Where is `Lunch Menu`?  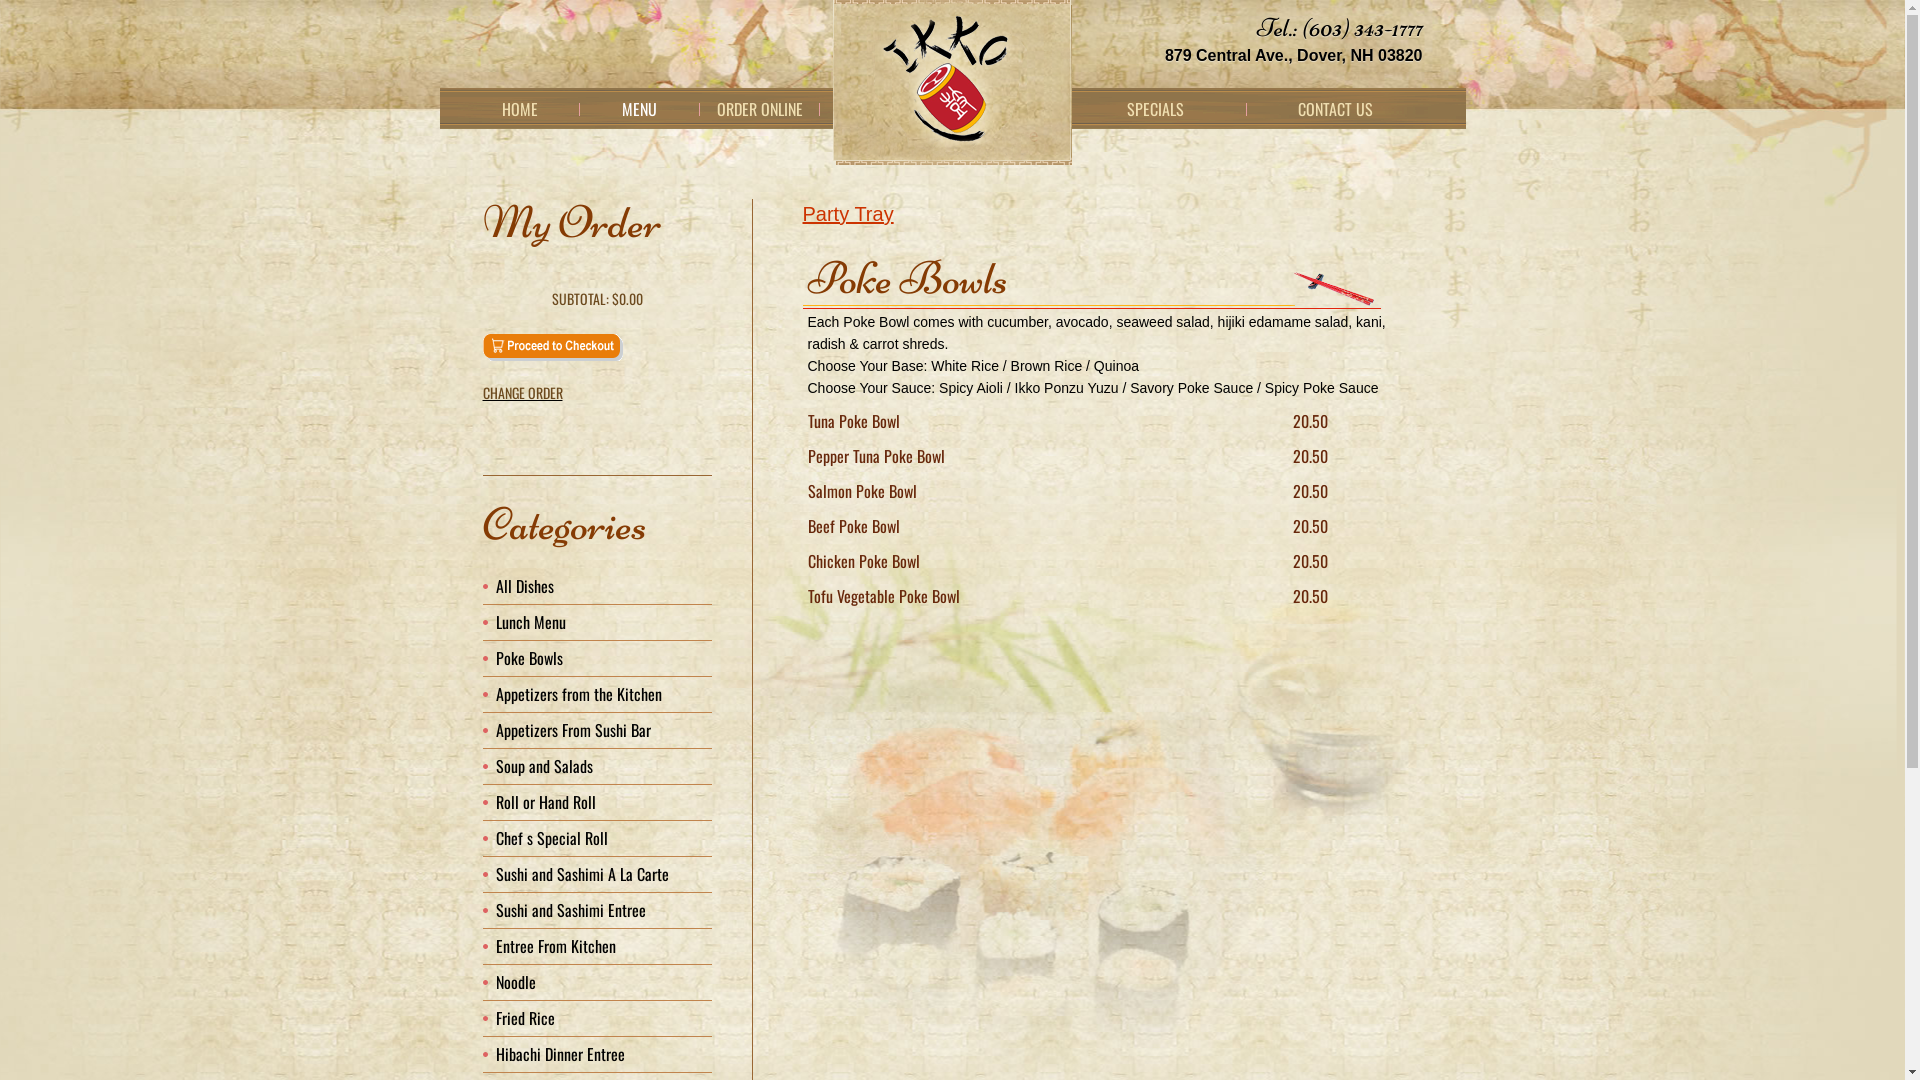
Lunch Menu is located at coordinates (531, 622).